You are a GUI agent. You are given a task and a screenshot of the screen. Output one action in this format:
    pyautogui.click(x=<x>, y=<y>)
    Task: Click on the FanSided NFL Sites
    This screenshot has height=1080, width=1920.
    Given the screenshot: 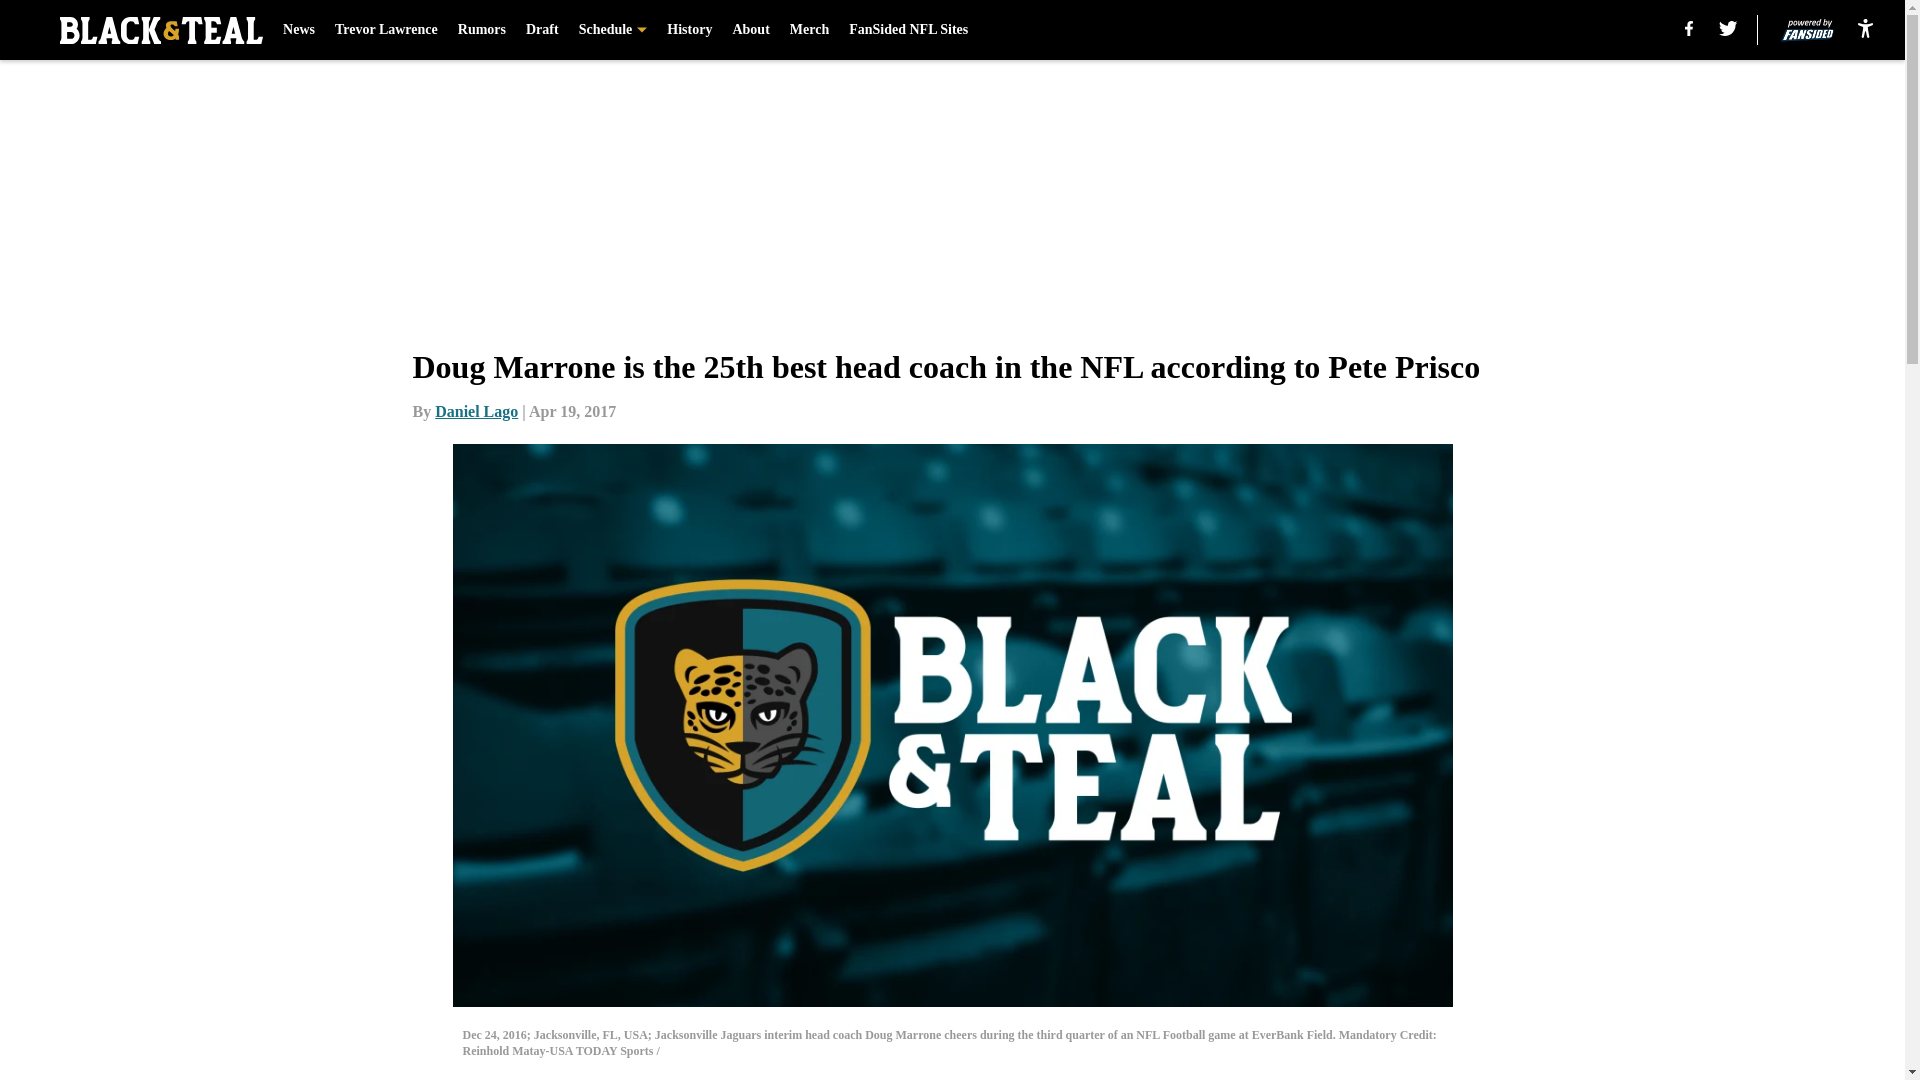 What is the action you would take?
    pyautogui.click(x=908, y=30)
    